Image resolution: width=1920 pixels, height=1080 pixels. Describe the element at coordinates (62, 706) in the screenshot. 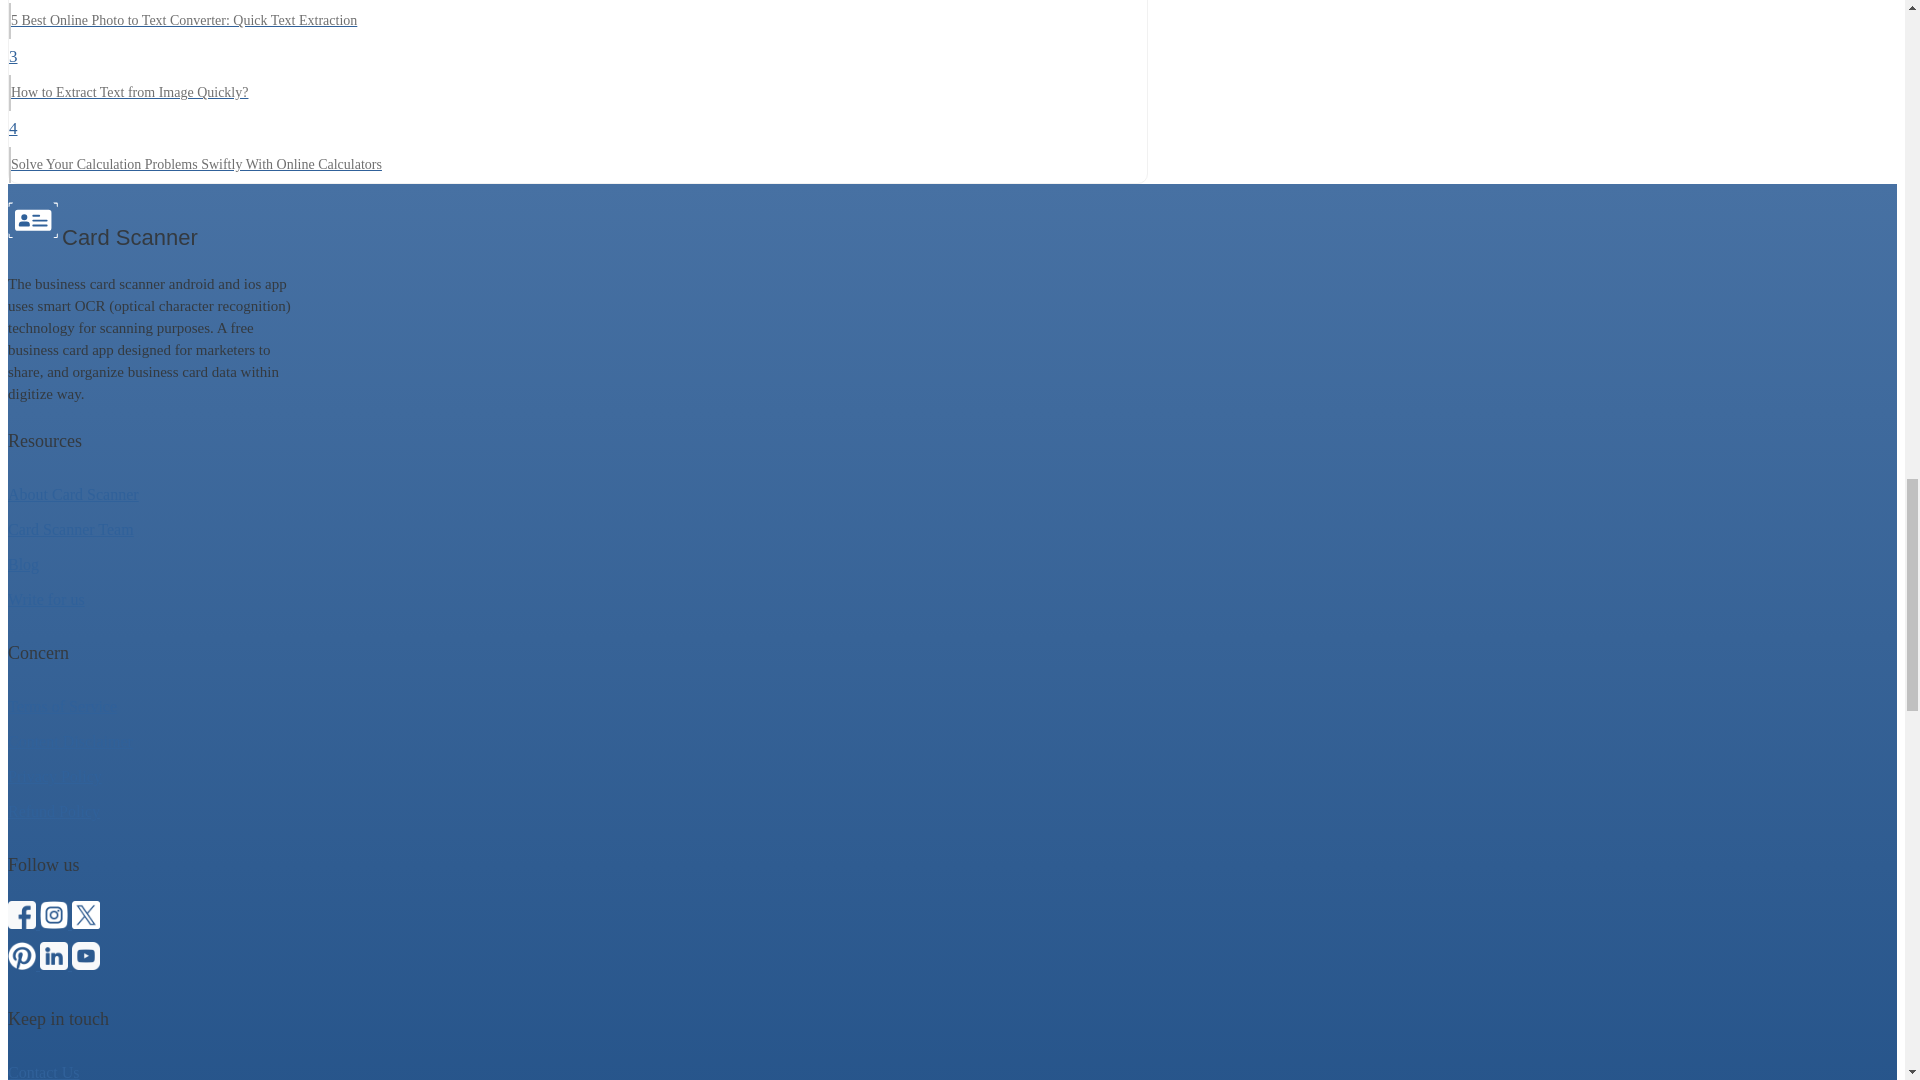

I see `About Card Scanner` at that location.